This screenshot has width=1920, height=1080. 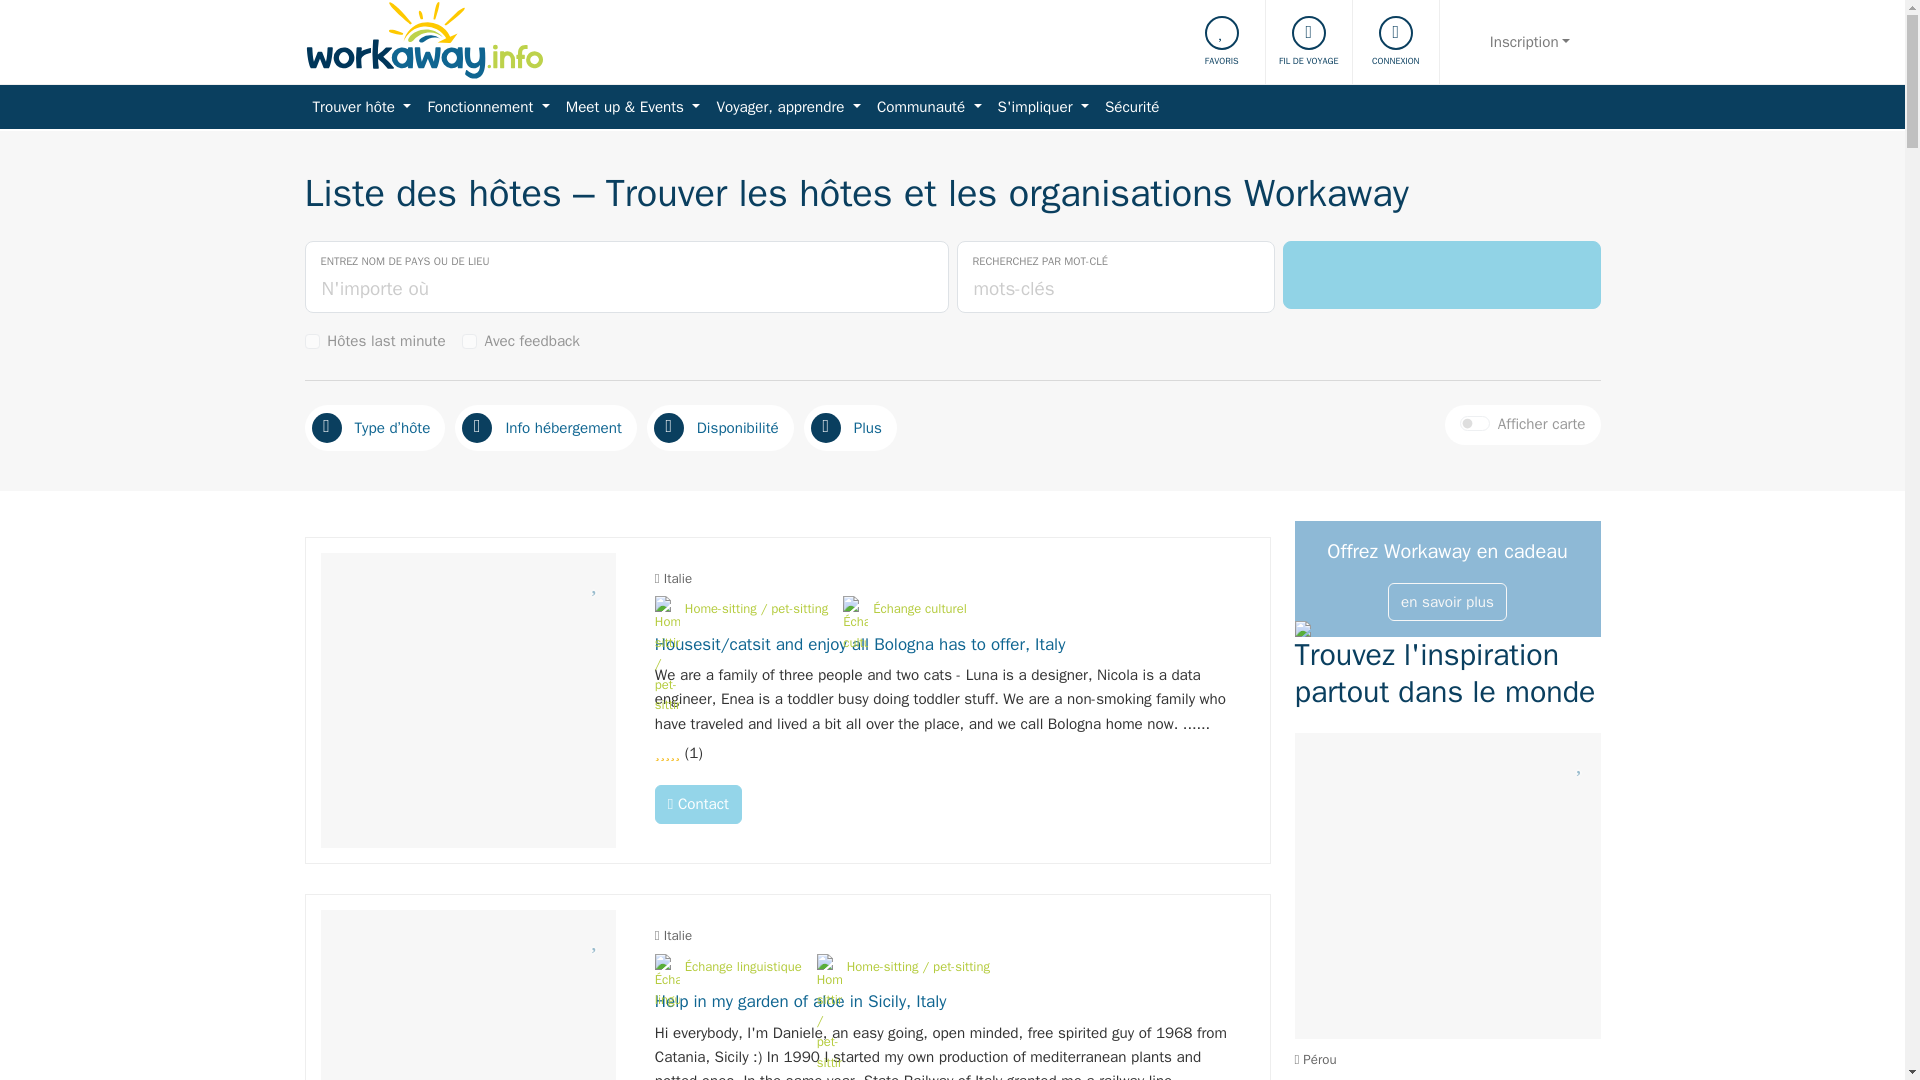 What do you see at coordinates (469, 340) in the screenshot?
I see `1` at bounding box center [469, 340].